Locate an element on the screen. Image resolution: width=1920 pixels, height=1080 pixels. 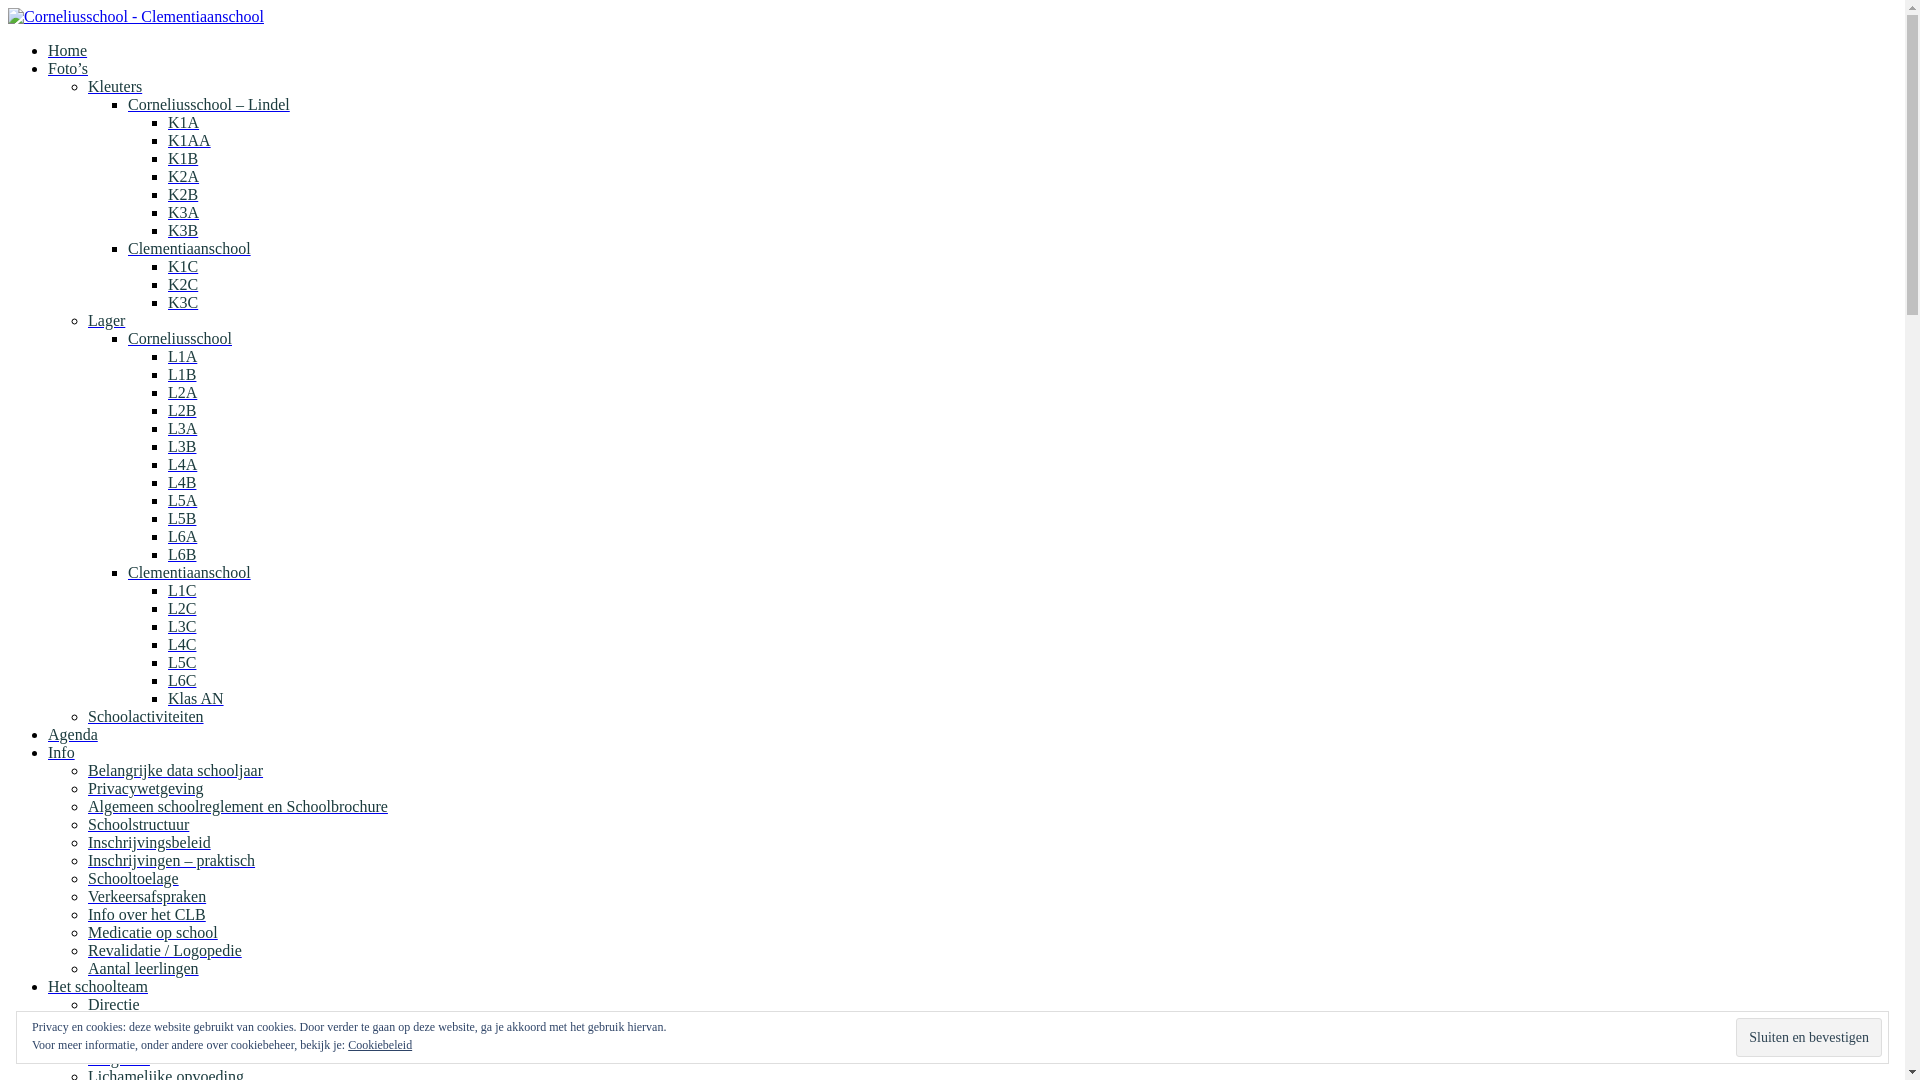
L5B is located at coordinates (182, 518).